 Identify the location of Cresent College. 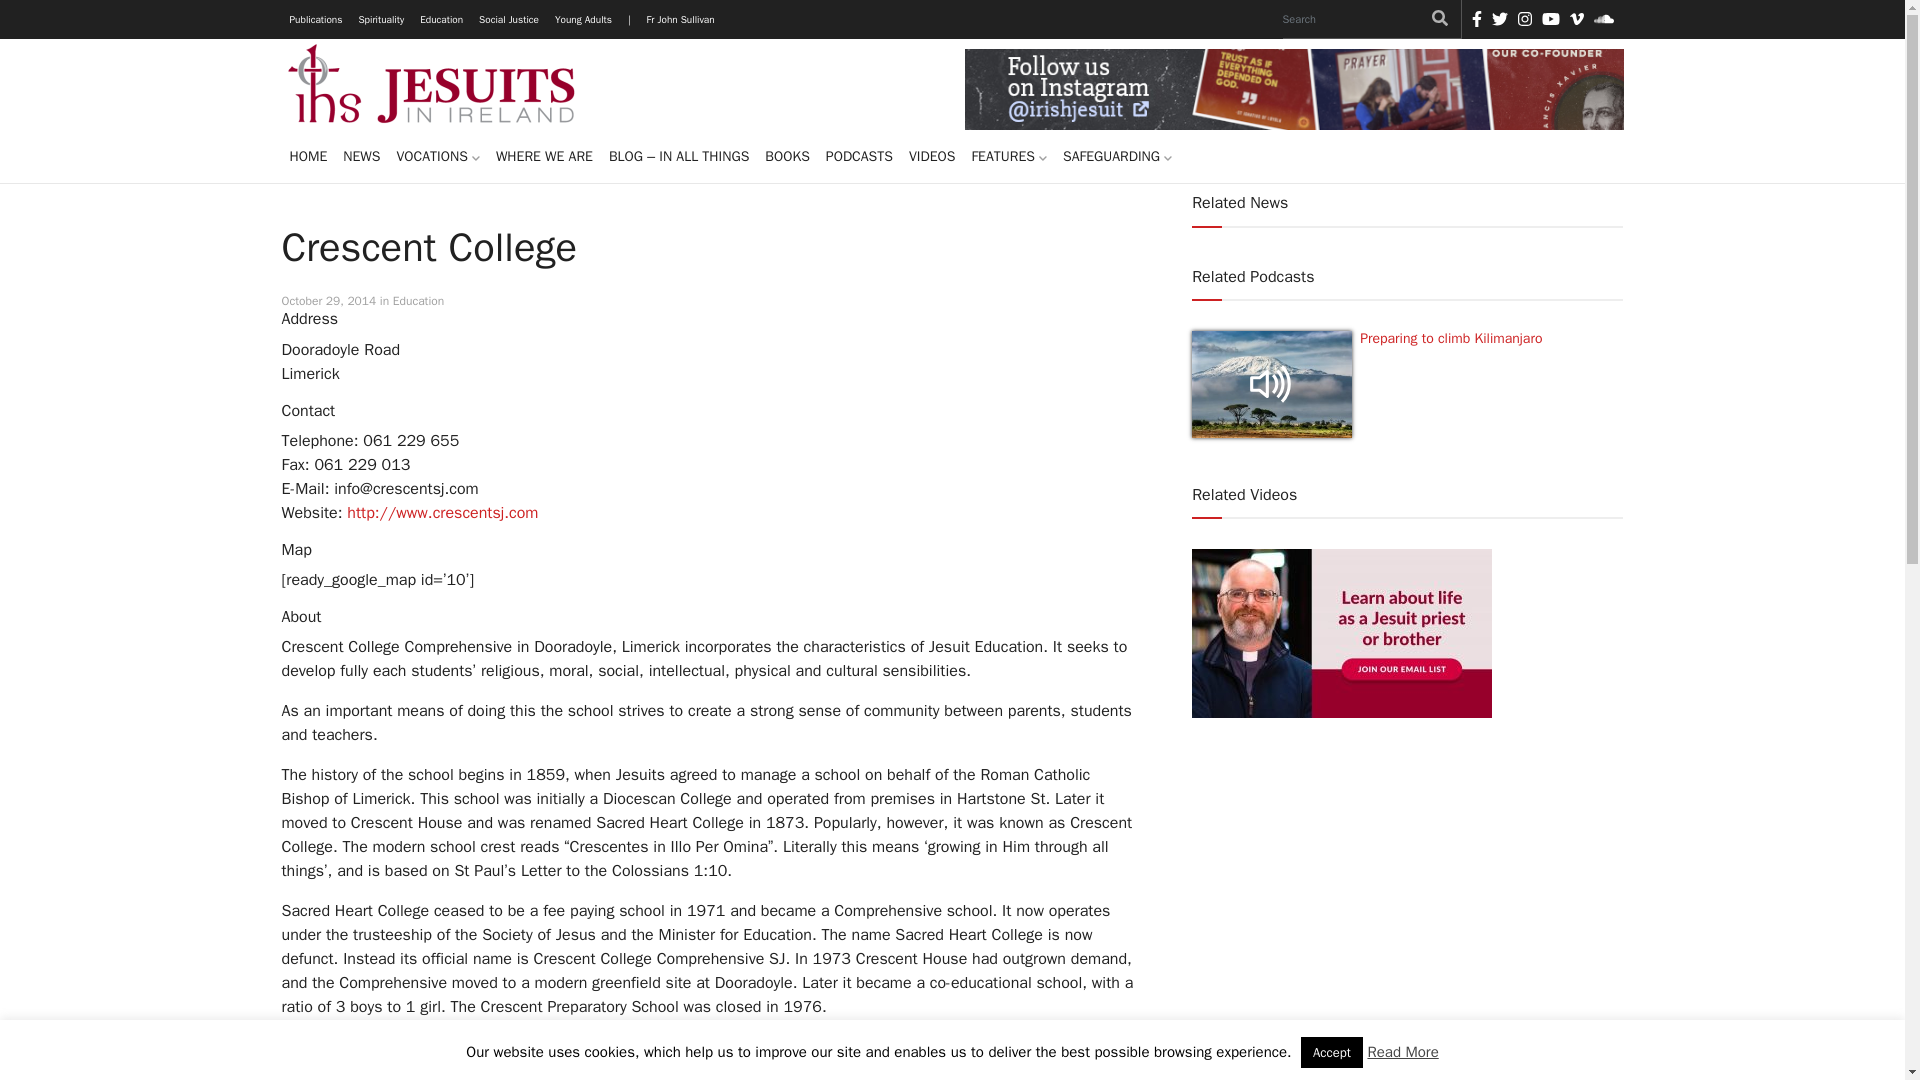
(442, 512).